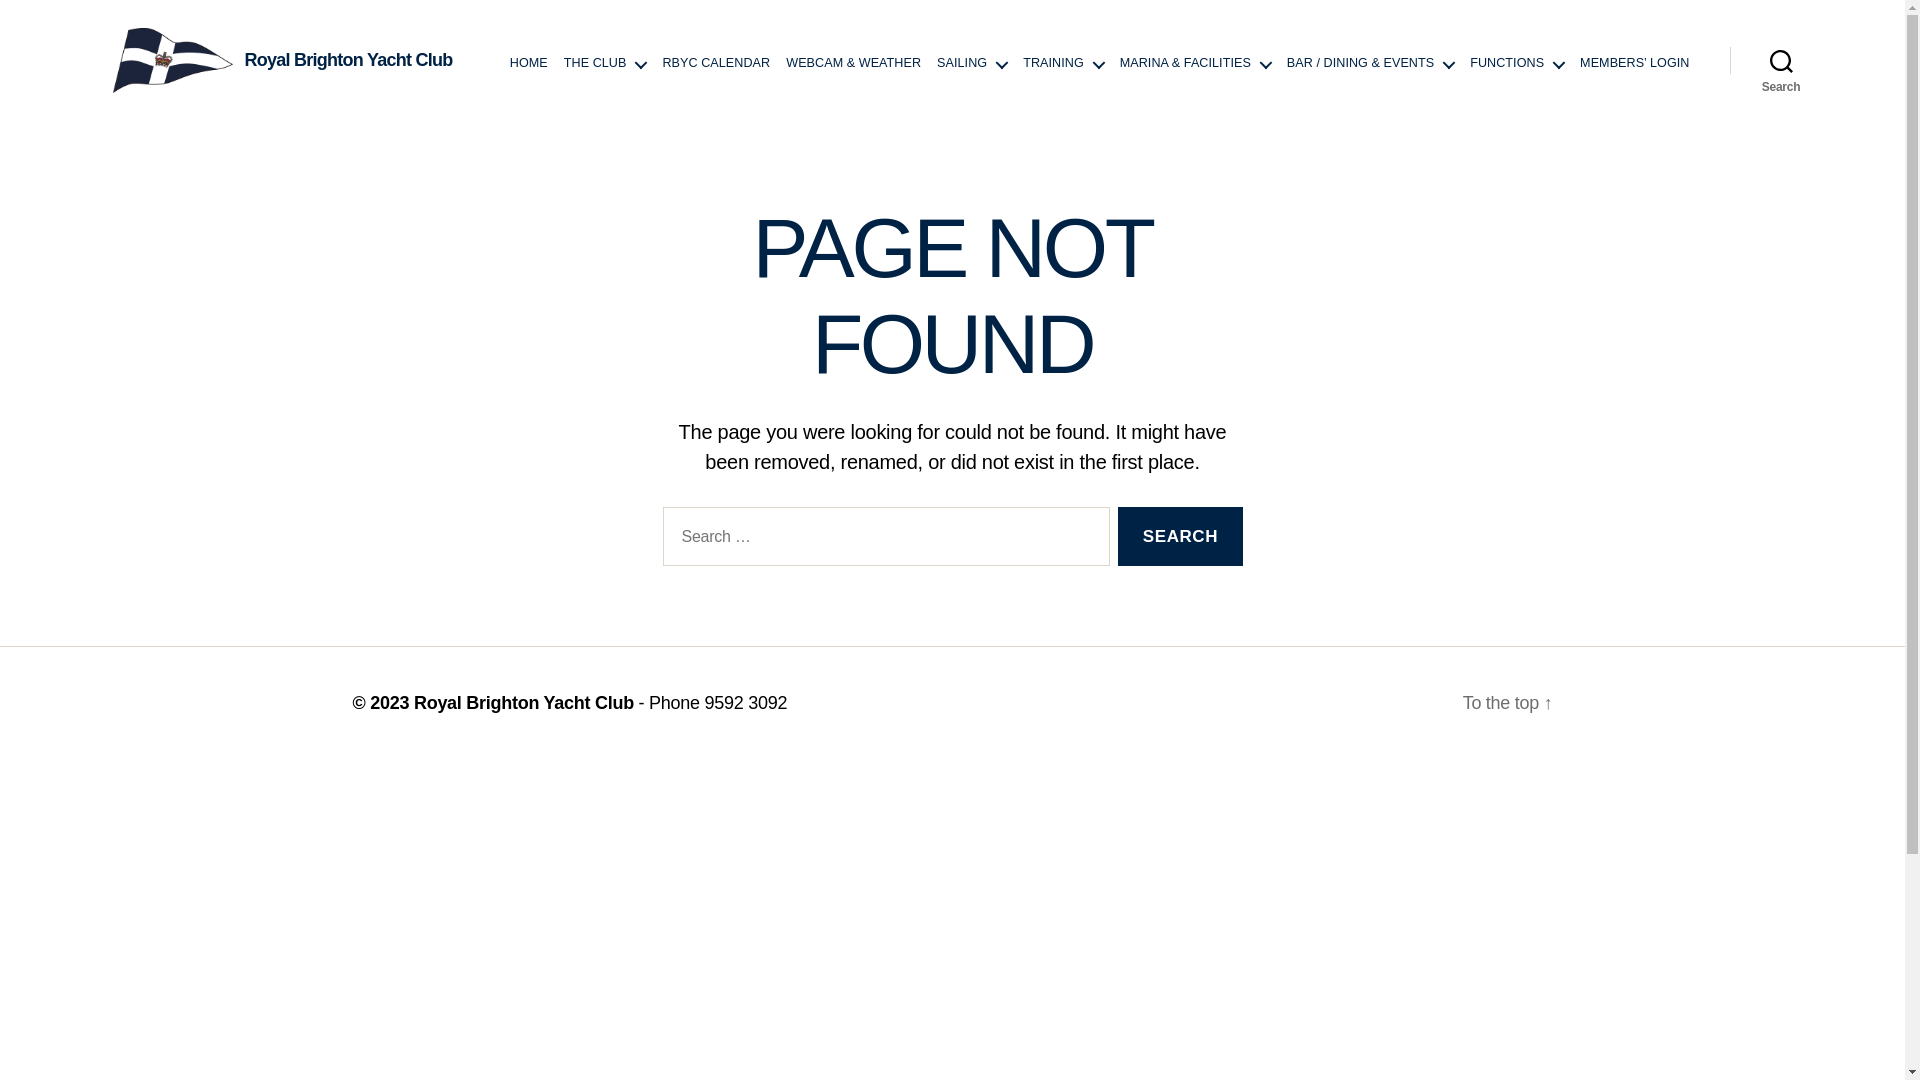 This screenshot has height=1080, width=1920. What do you see at coordinates (1517, 64) in the screenshot?
I see `FUNCTIONS` at bounding box center [1517, 64].